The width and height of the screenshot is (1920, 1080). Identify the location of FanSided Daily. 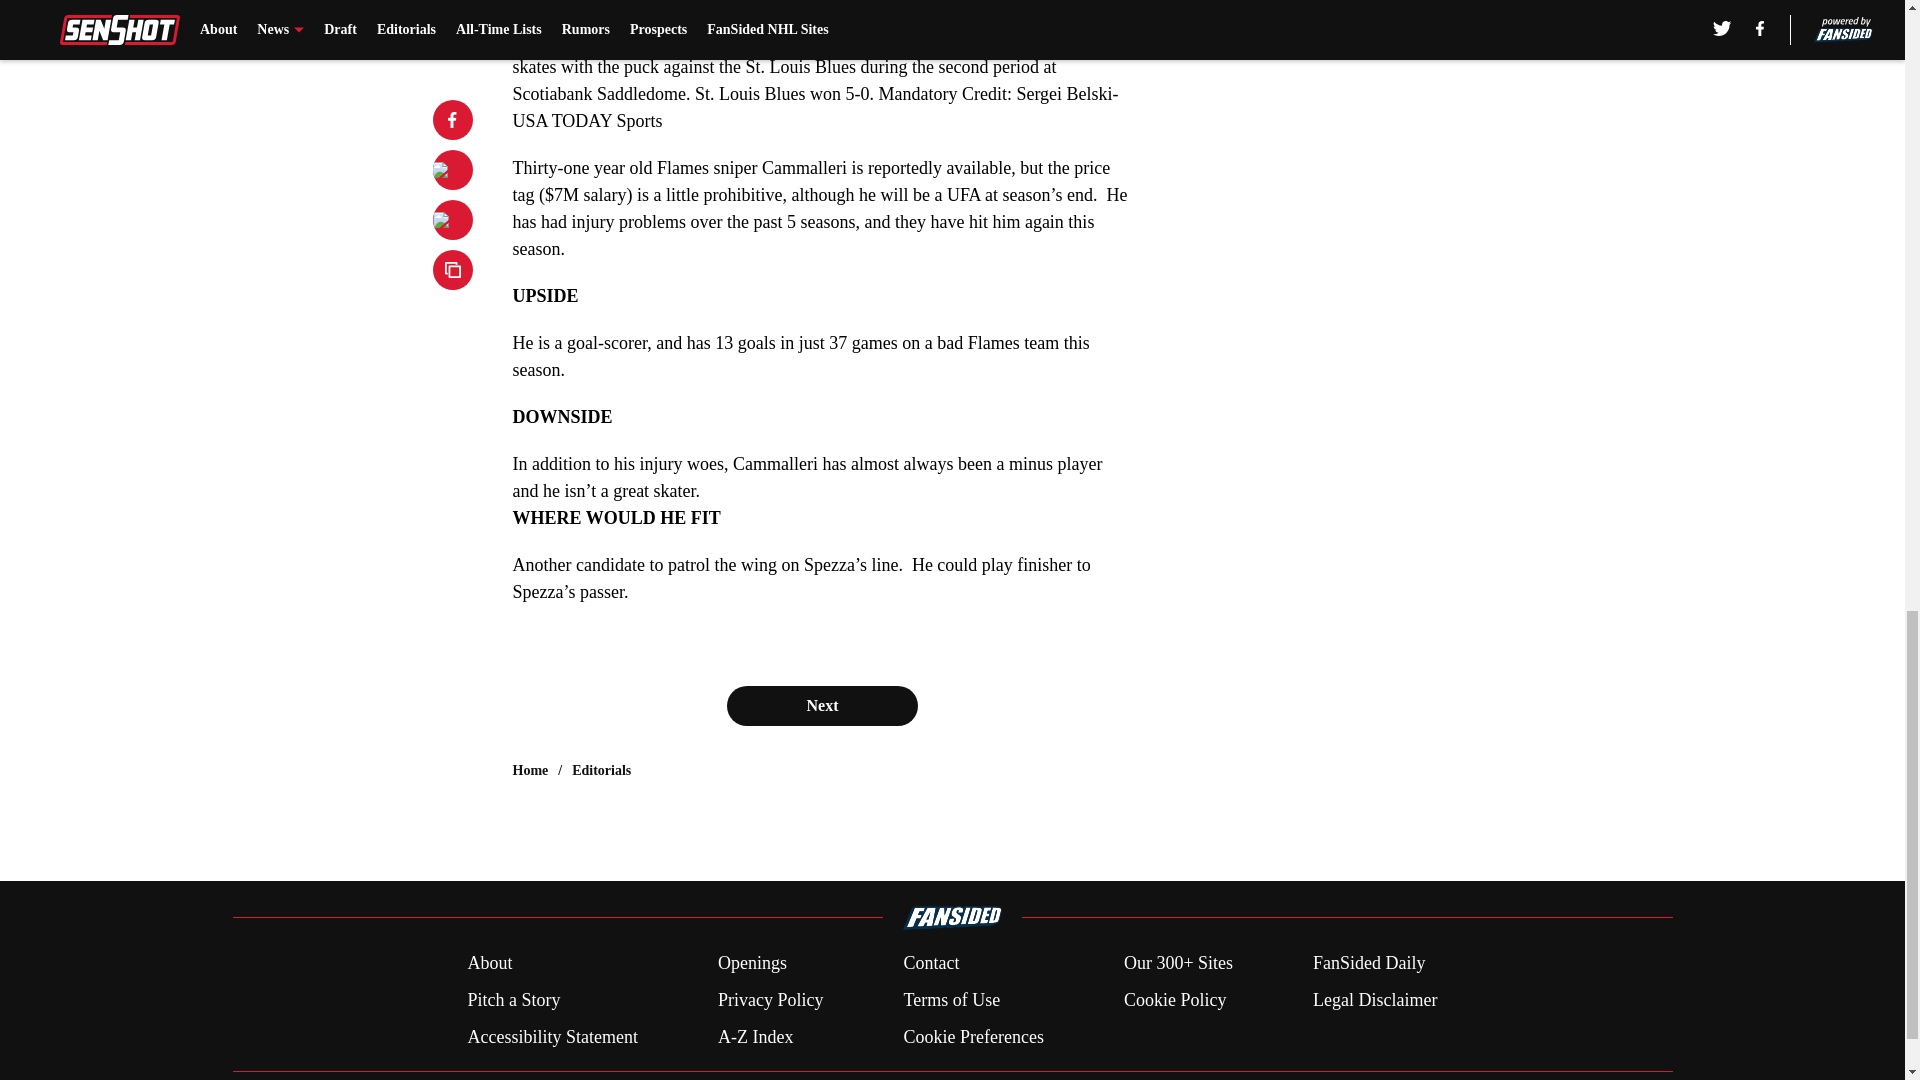
(1370, 964).